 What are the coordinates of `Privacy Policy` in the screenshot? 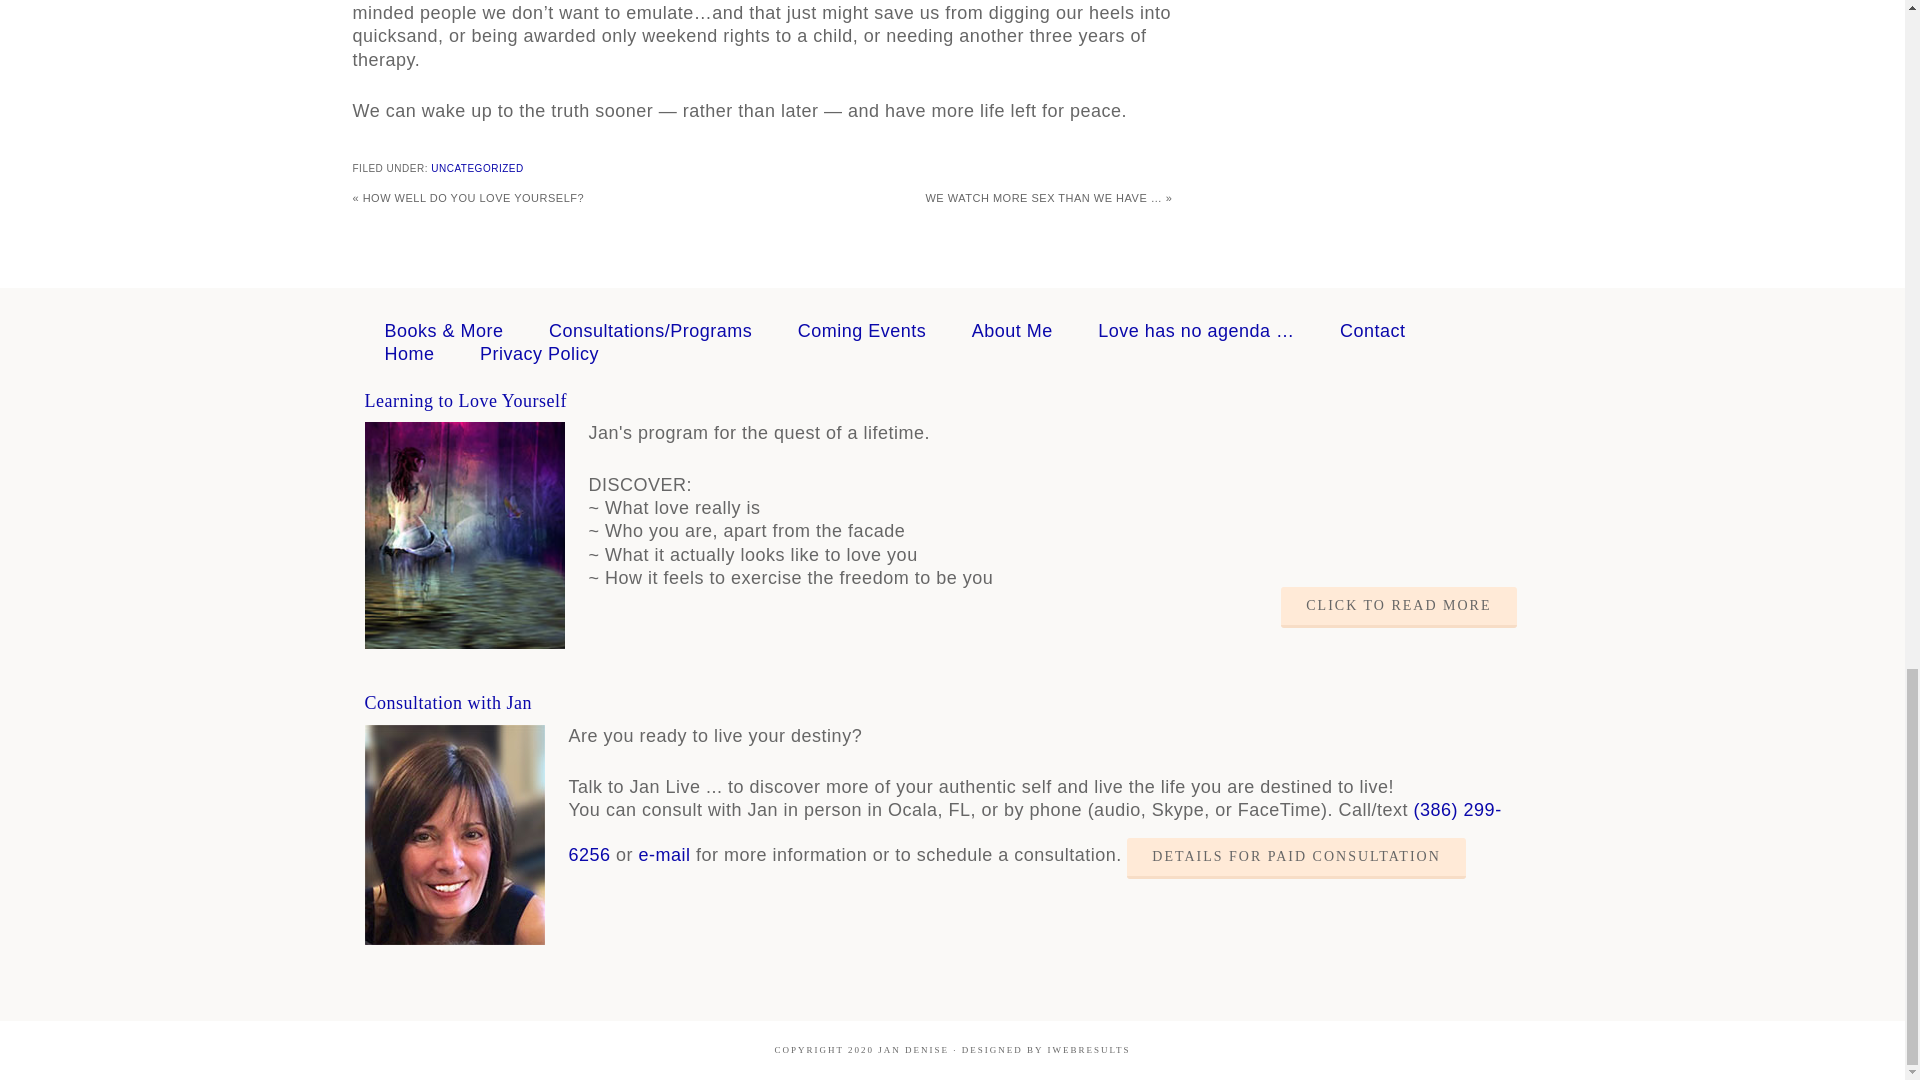 It's located at (540, 354).